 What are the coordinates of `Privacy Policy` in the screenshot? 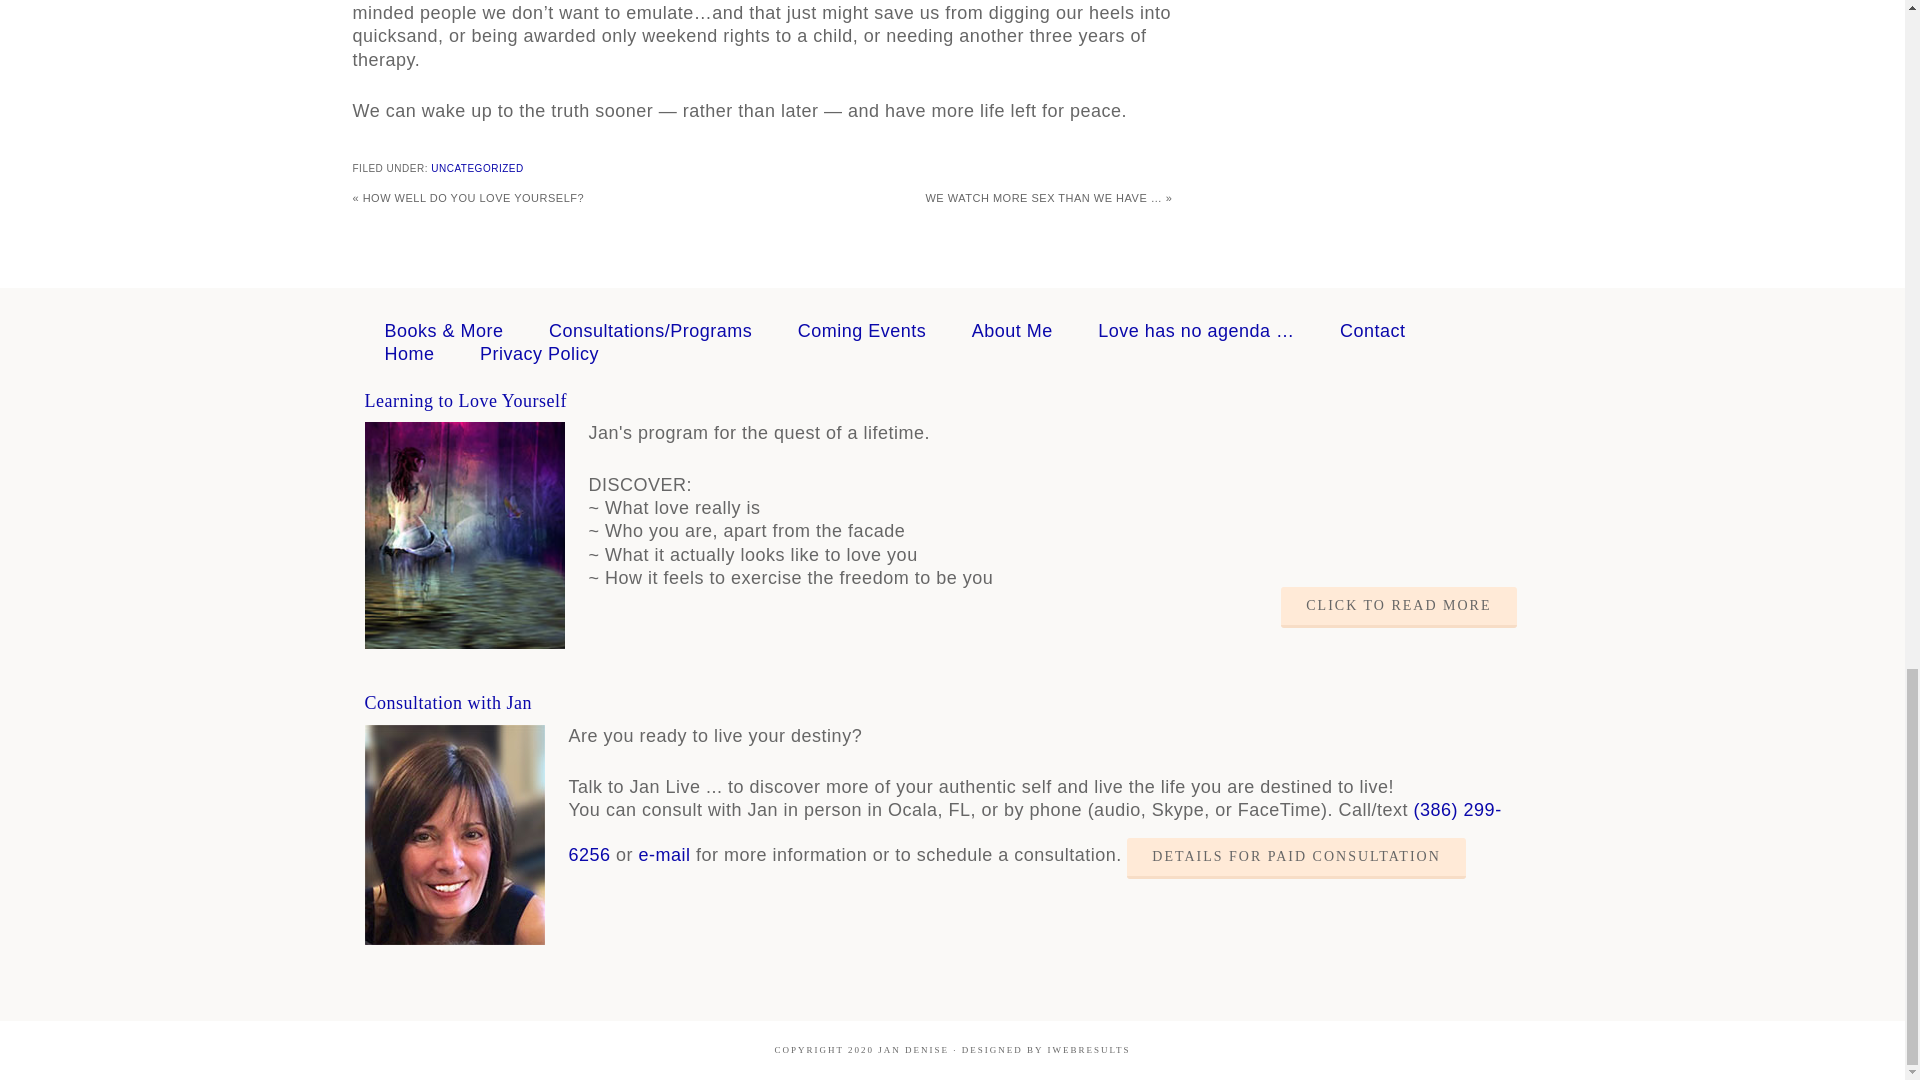 It's located at (540, 354).